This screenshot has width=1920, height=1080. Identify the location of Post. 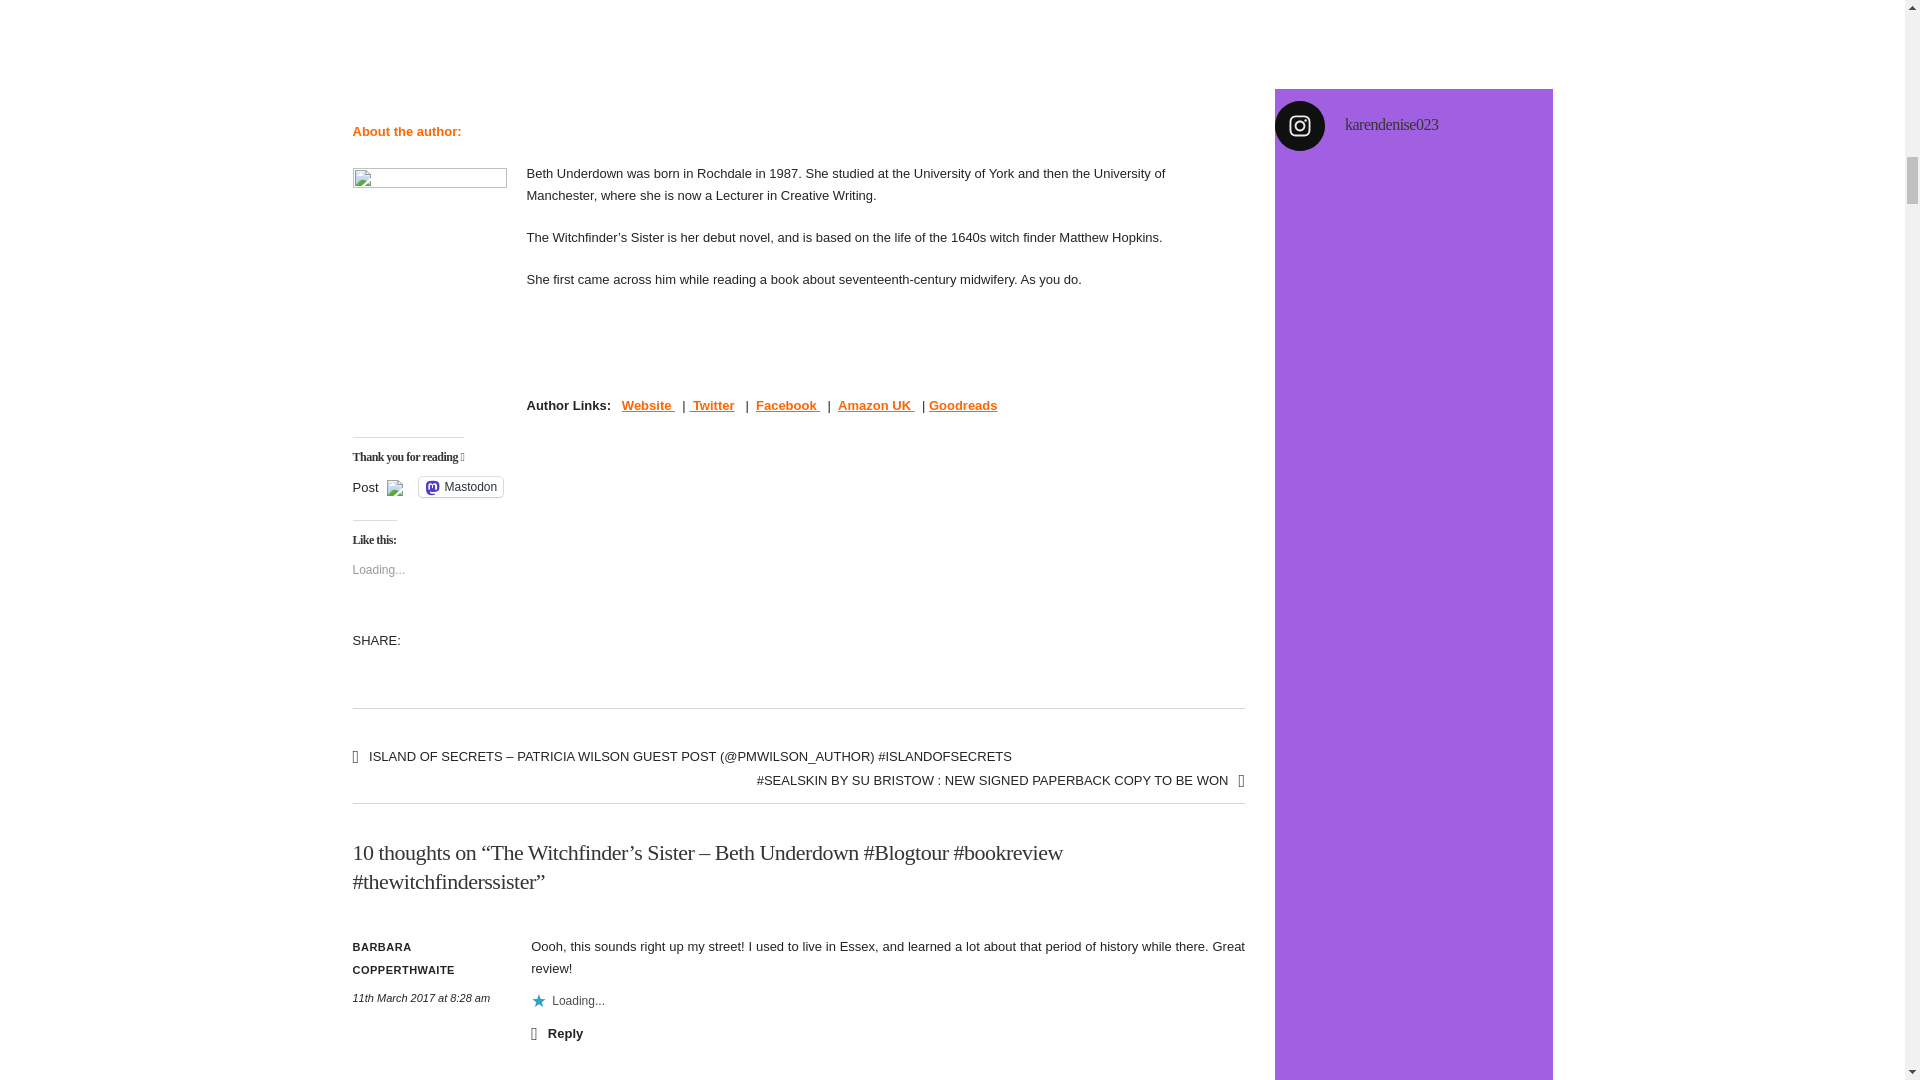
(364, 486).